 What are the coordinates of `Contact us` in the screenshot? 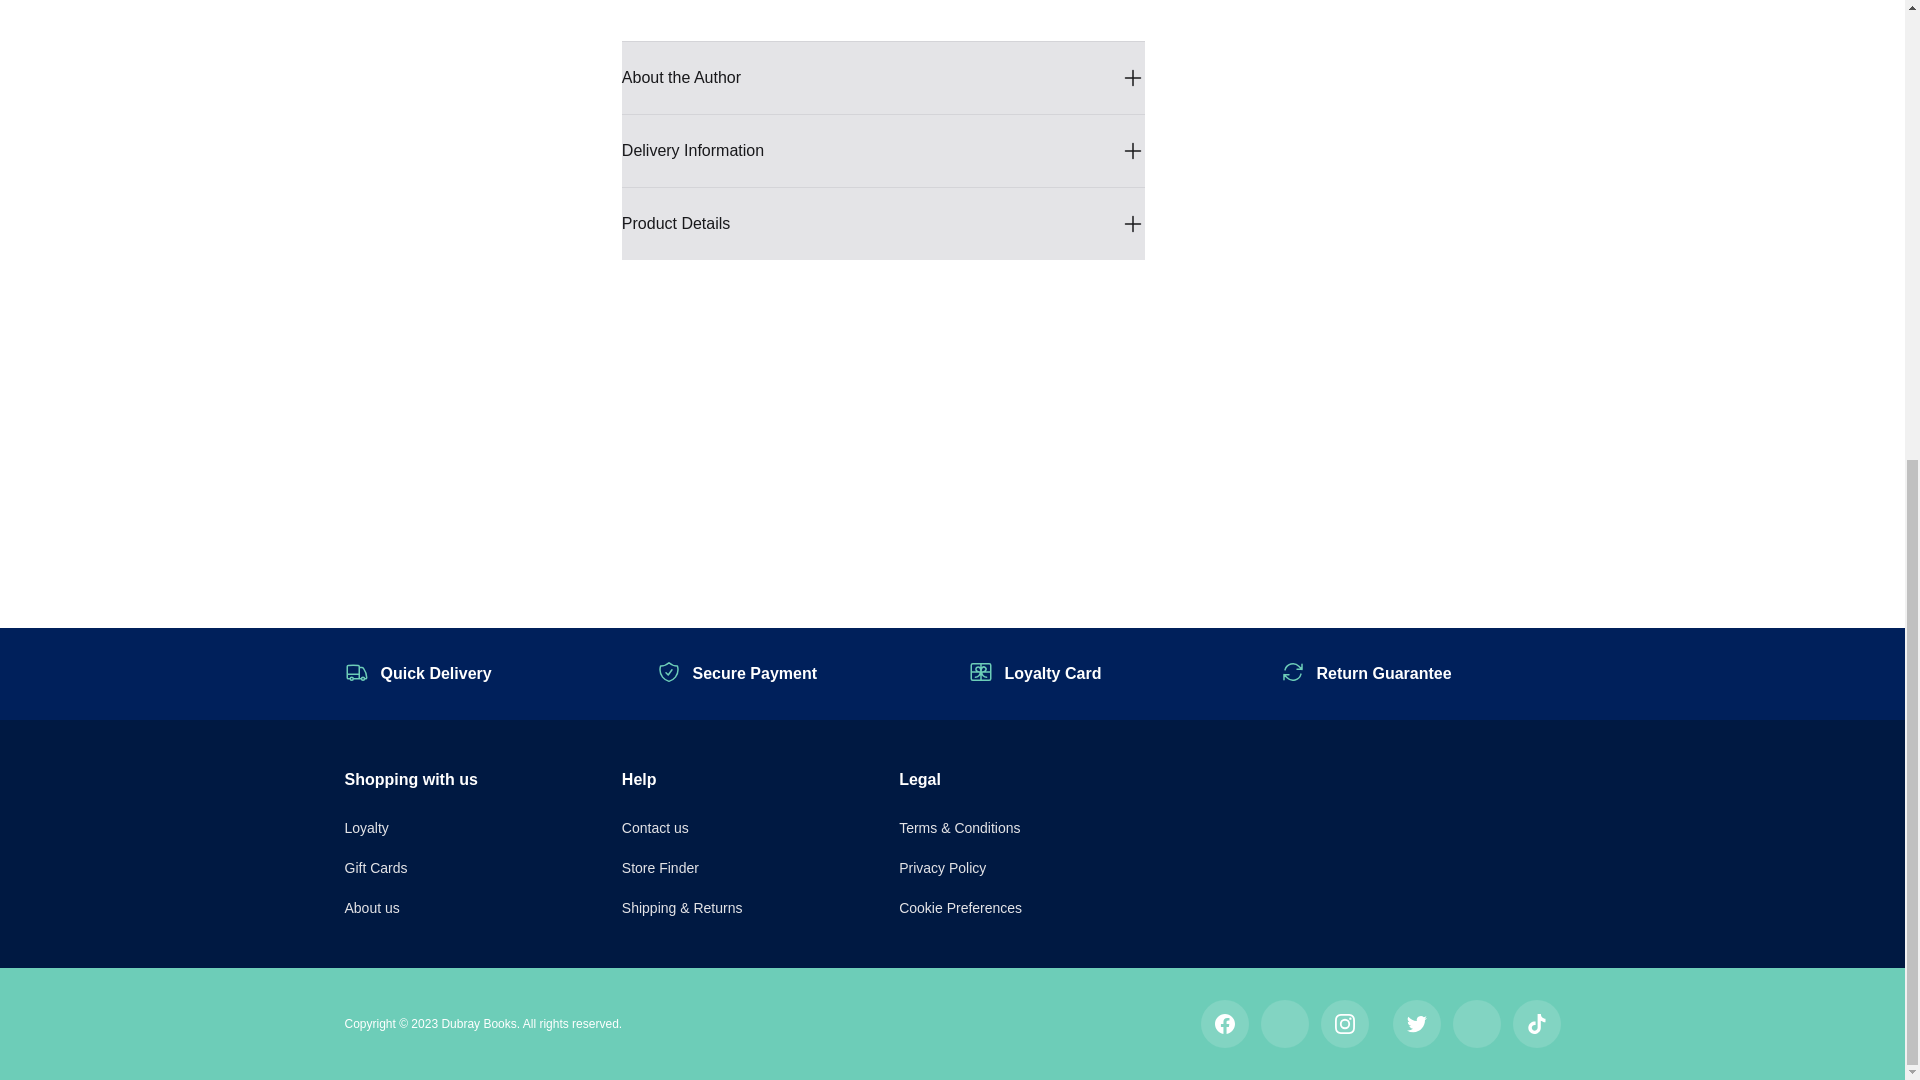 It's located at (656, 827).